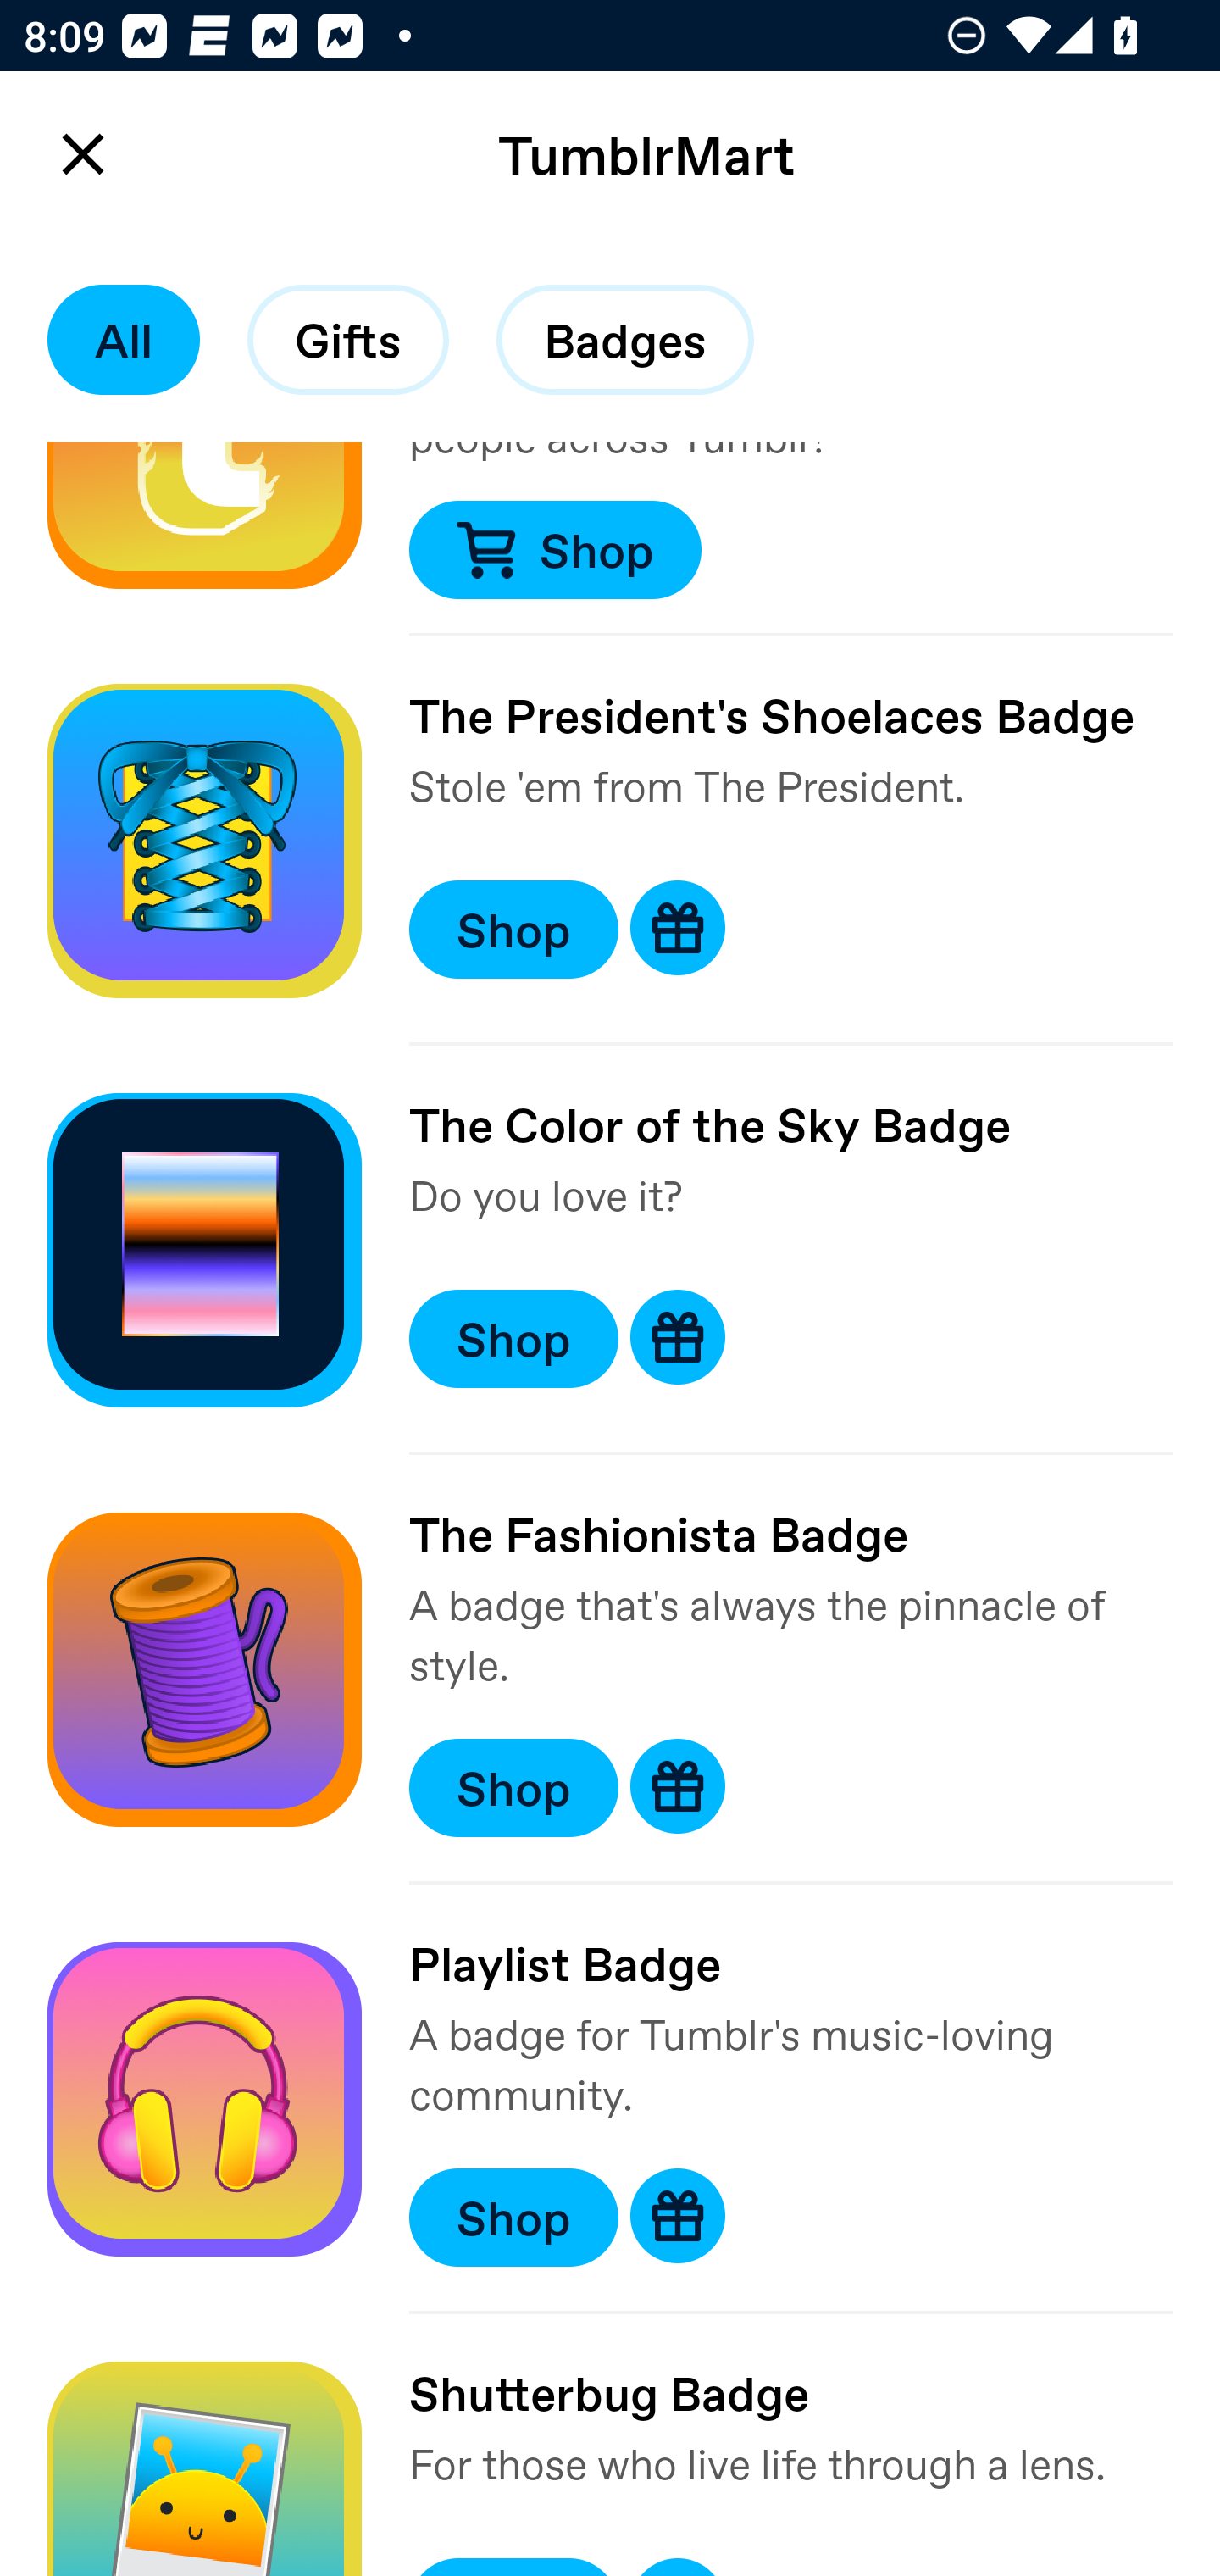 Image resolution: width=1220 pixels, height=2576 pixels. Describe the element at coordinates (554, 549) in the screenshot. I see `Shop` at that location.